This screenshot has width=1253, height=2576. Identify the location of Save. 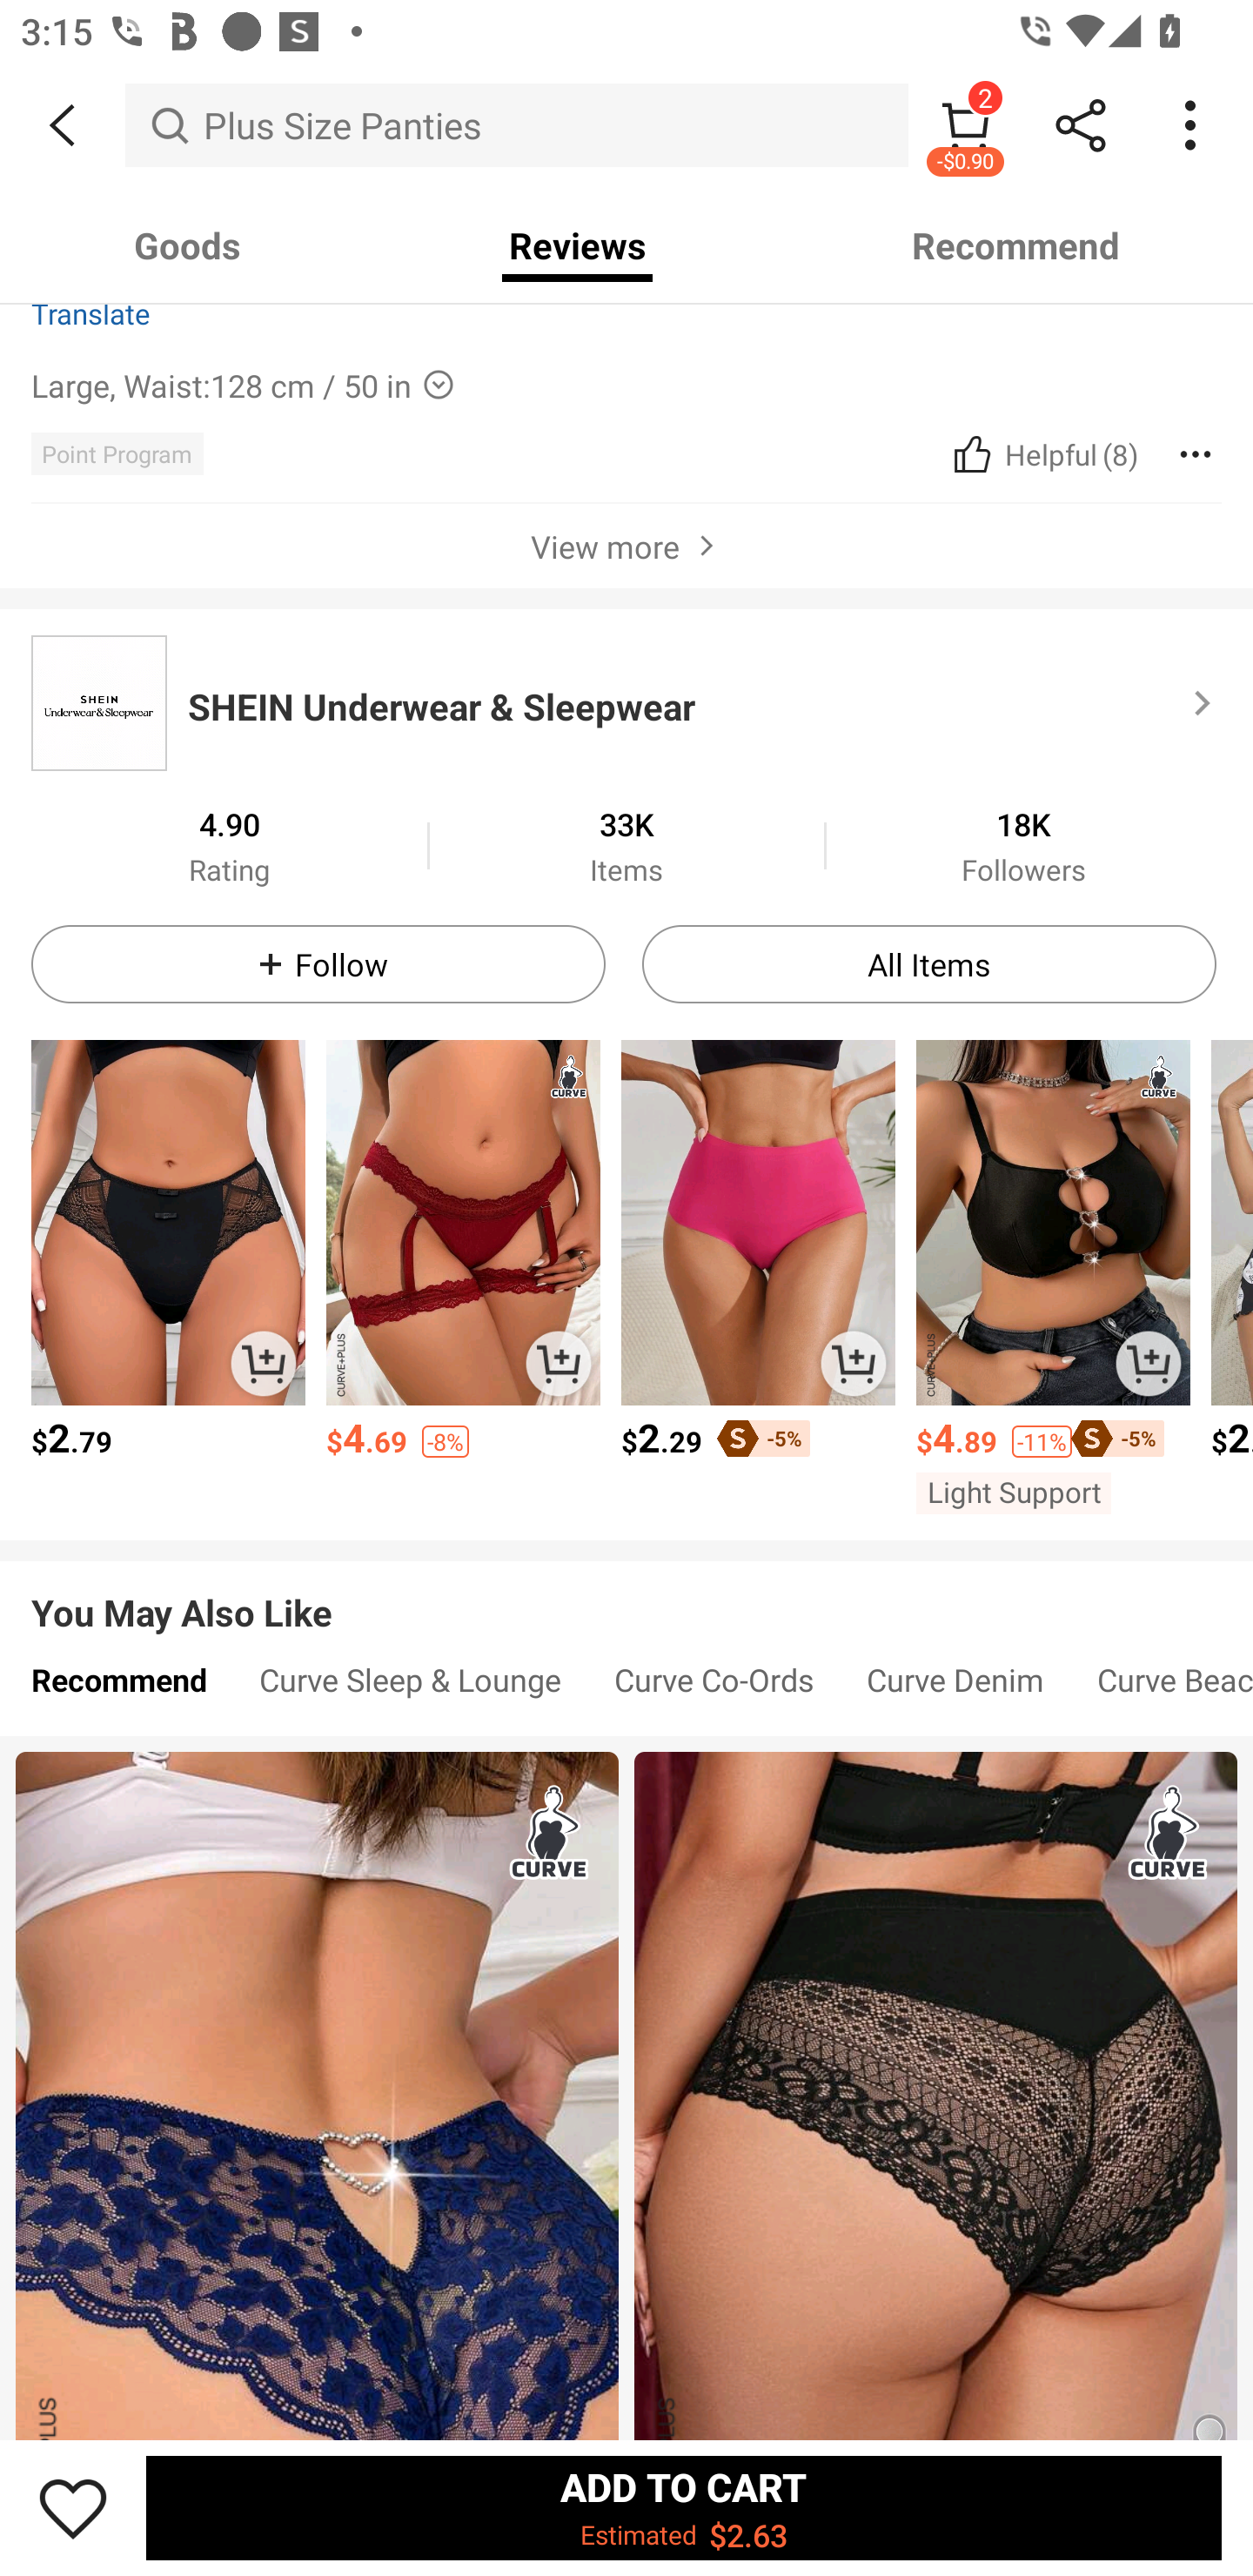
(73, 2507).